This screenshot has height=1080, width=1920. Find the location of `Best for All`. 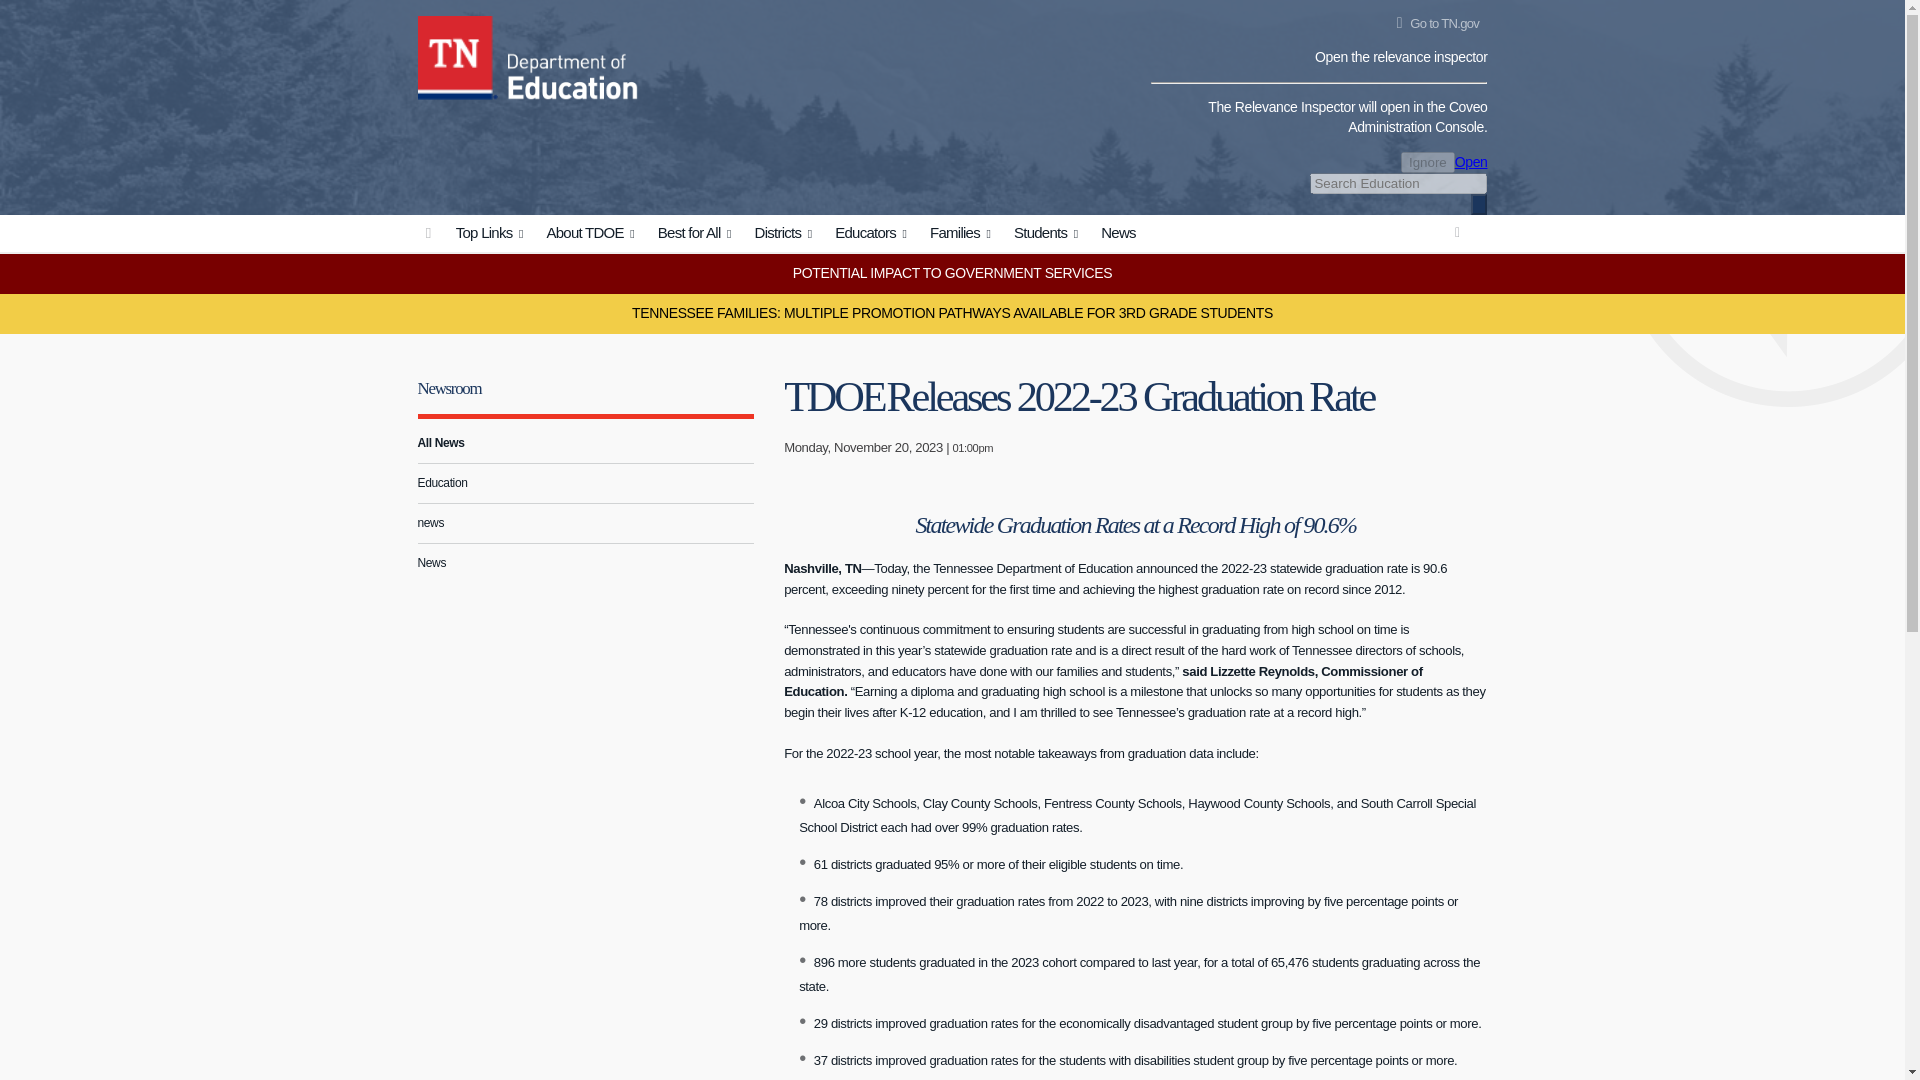

Best for All is located at coordinates (697, 233).